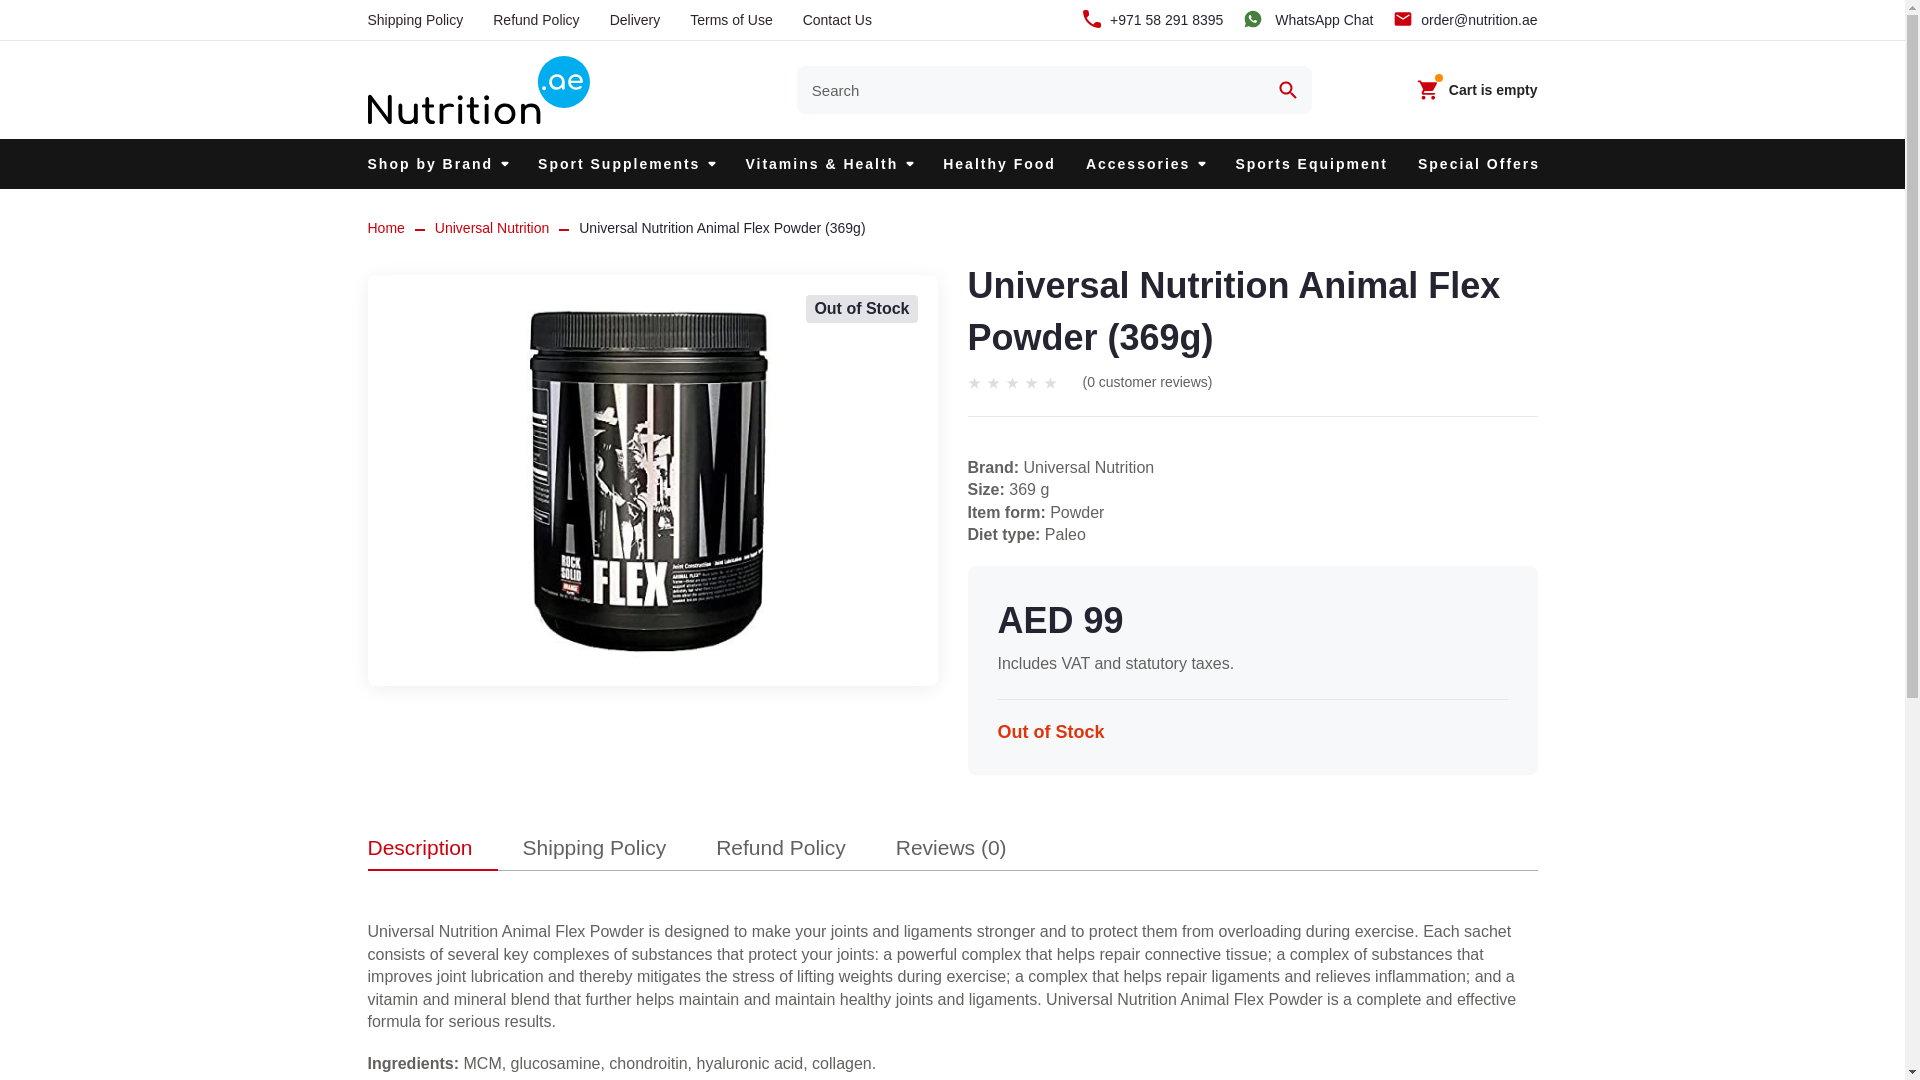  I want to click on WhatsApp Chat, so click(1307, 20).